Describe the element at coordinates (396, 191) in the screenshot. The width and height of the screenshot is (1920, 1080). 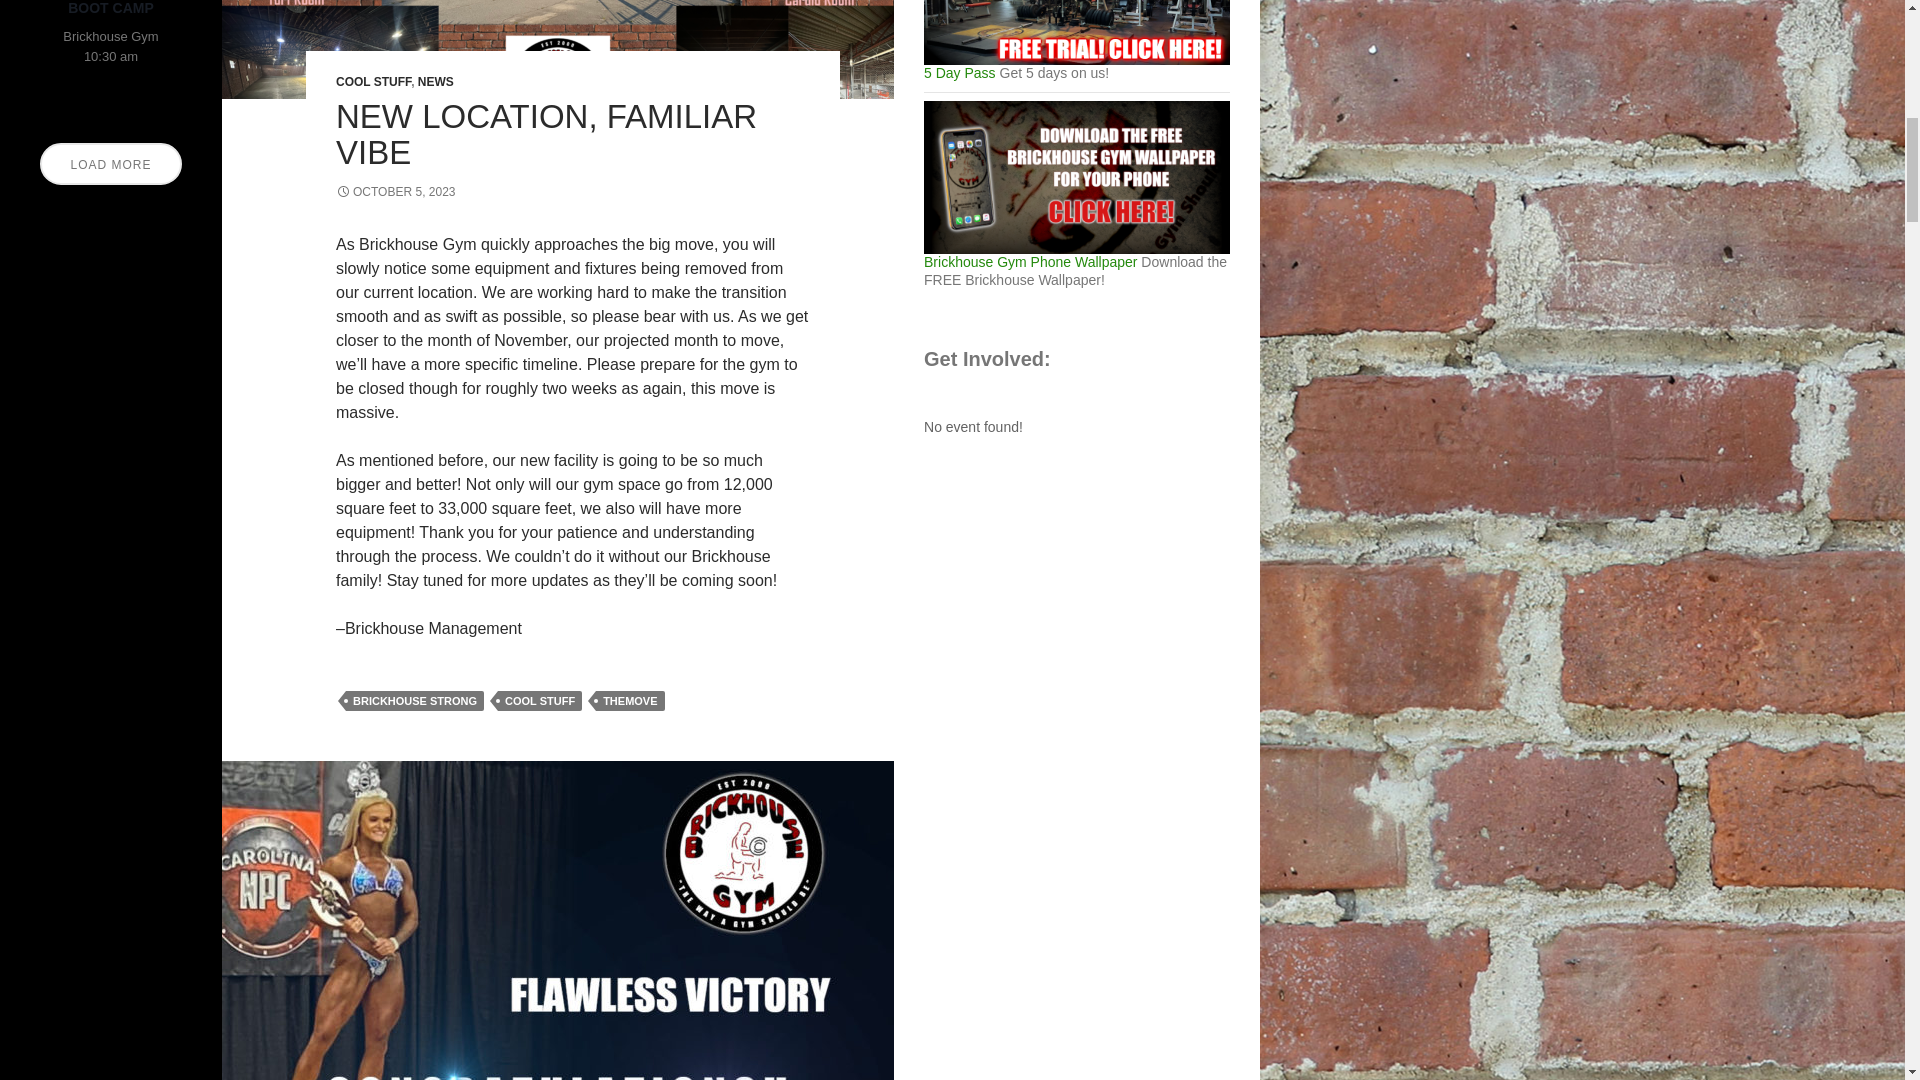
I see `OCTOBER 5, 2023` at that location.